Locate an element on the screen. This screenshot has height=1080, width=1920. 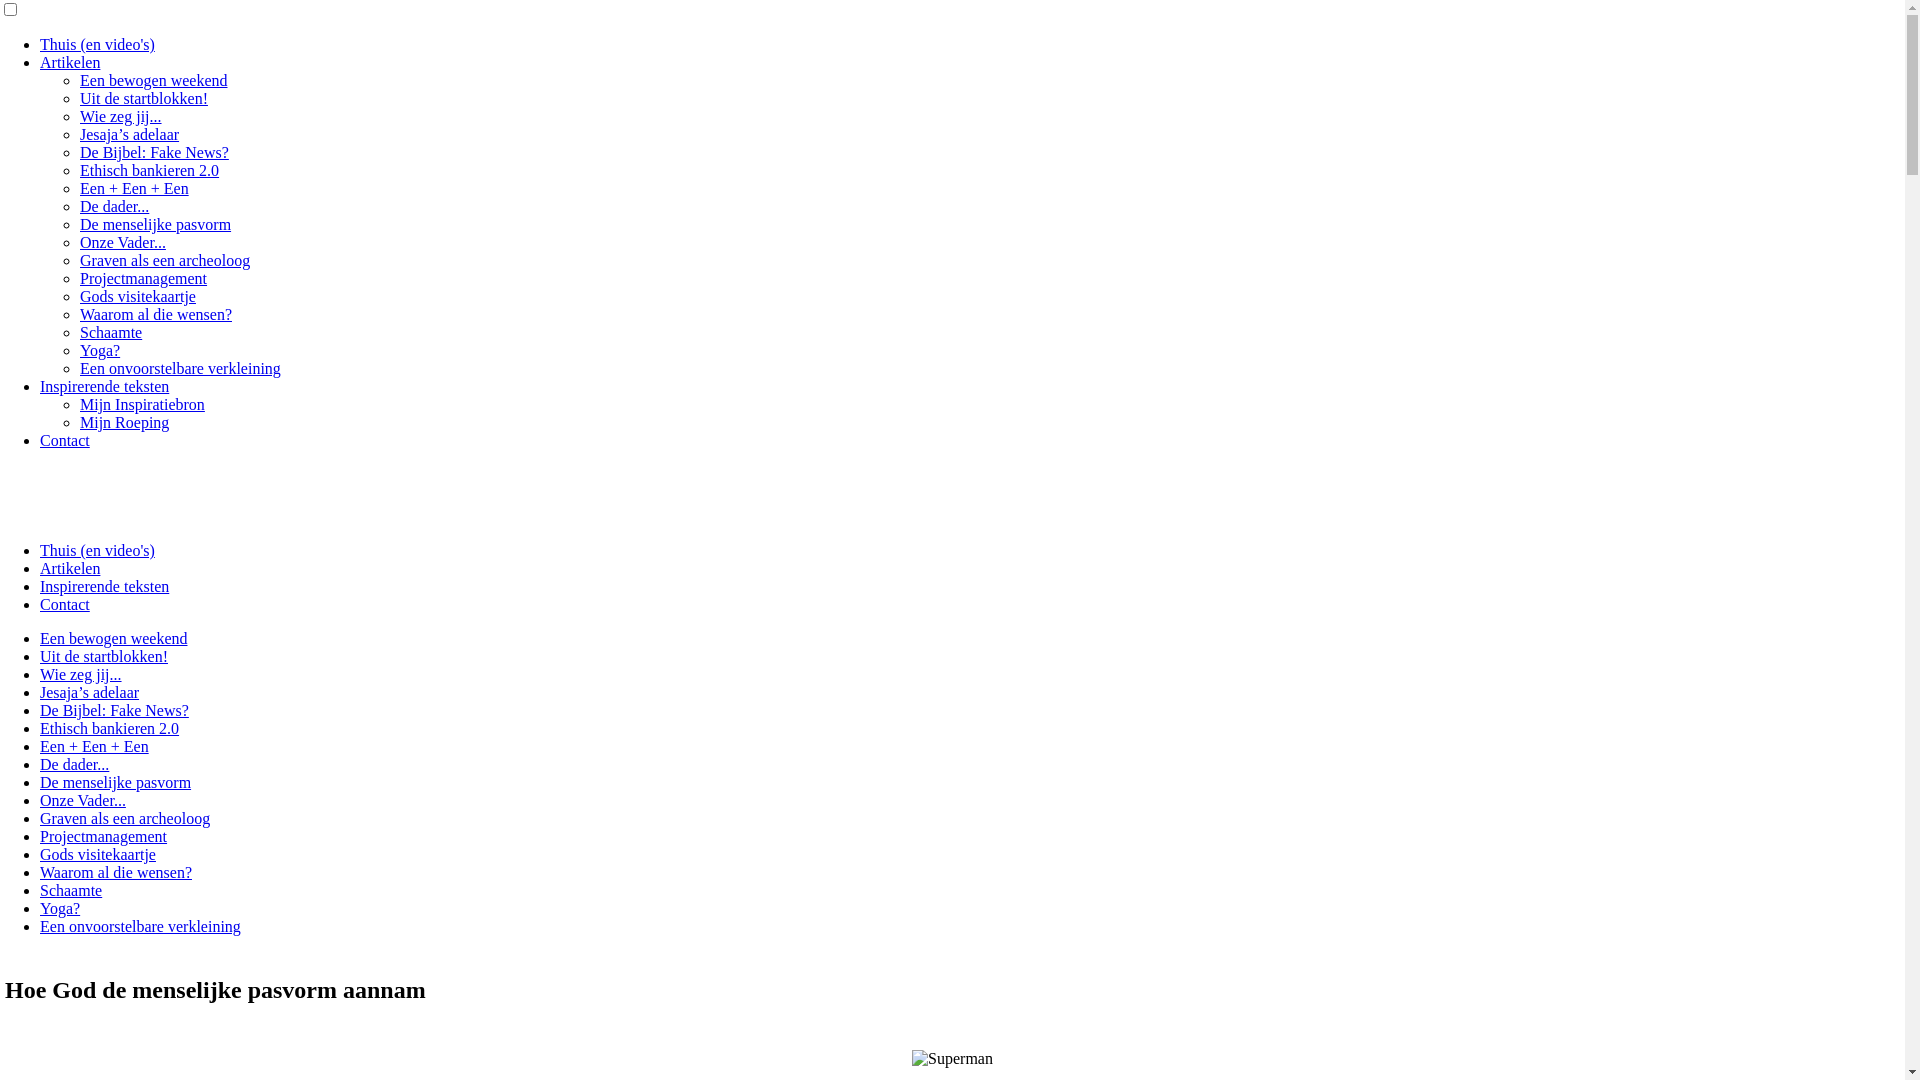
Een bewogen weekend is located at coordinates (114, 638).